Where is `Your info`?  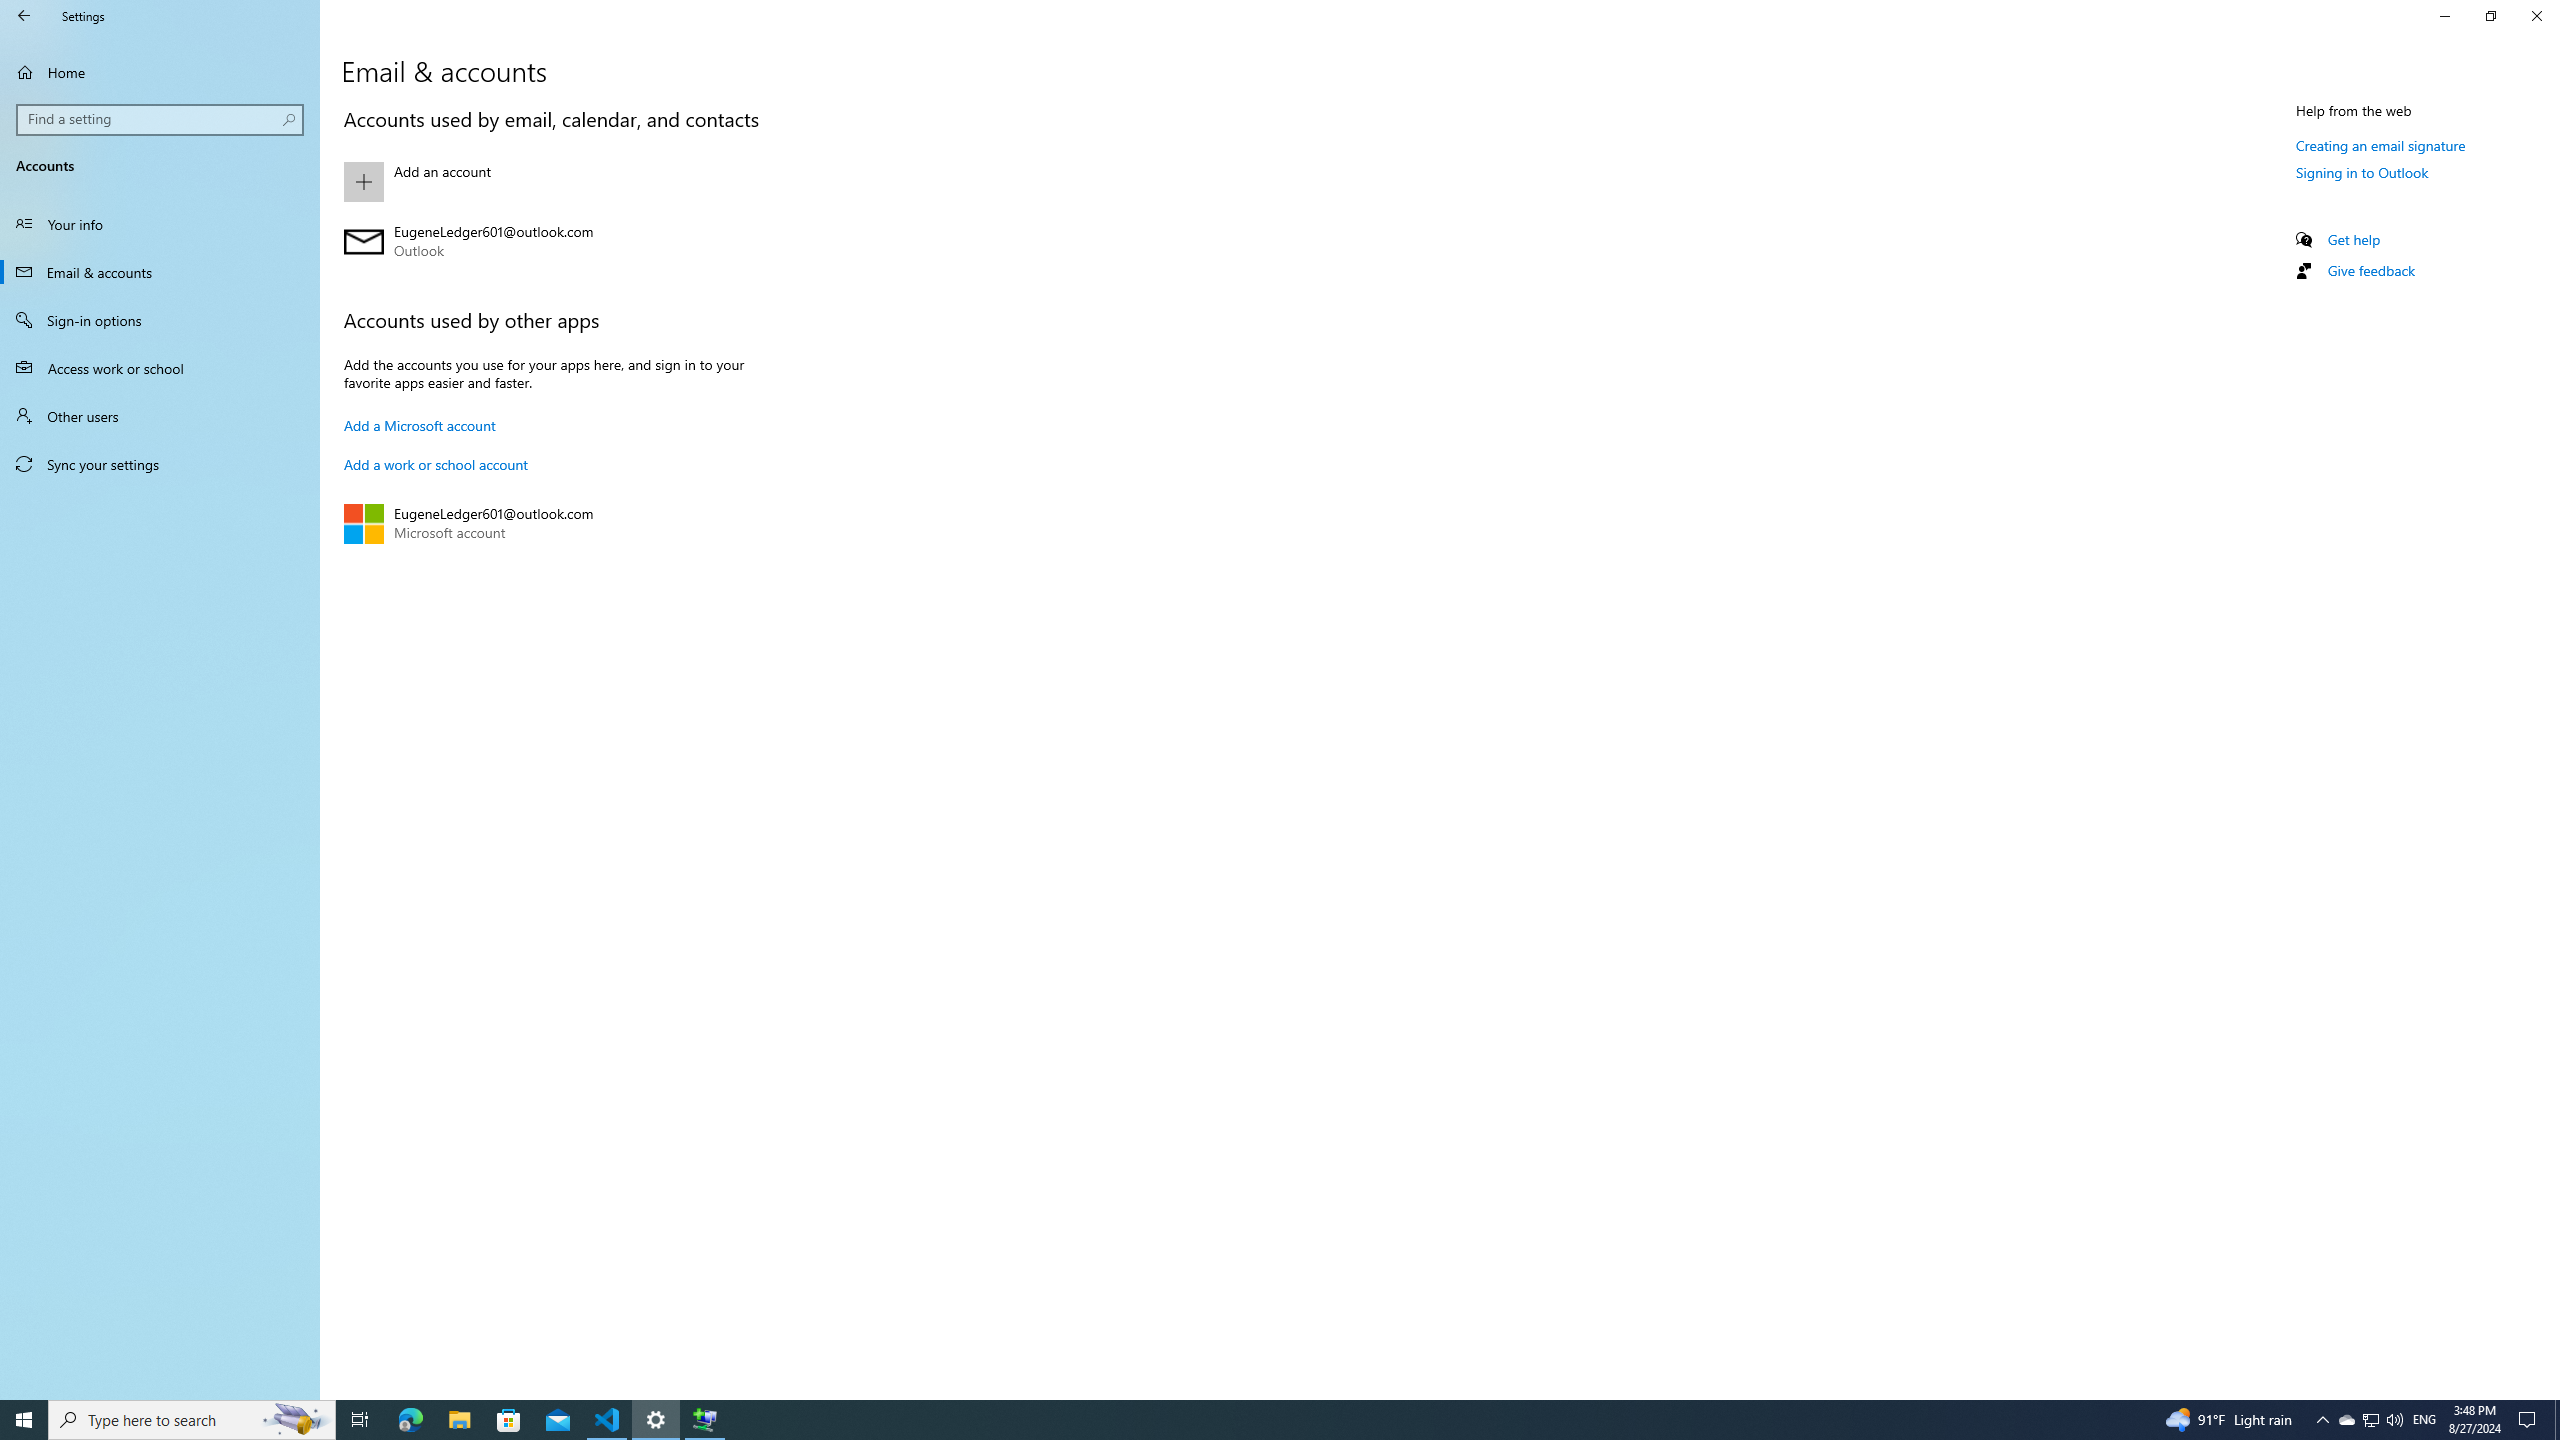
Your info is located at coordinates (160, 224).